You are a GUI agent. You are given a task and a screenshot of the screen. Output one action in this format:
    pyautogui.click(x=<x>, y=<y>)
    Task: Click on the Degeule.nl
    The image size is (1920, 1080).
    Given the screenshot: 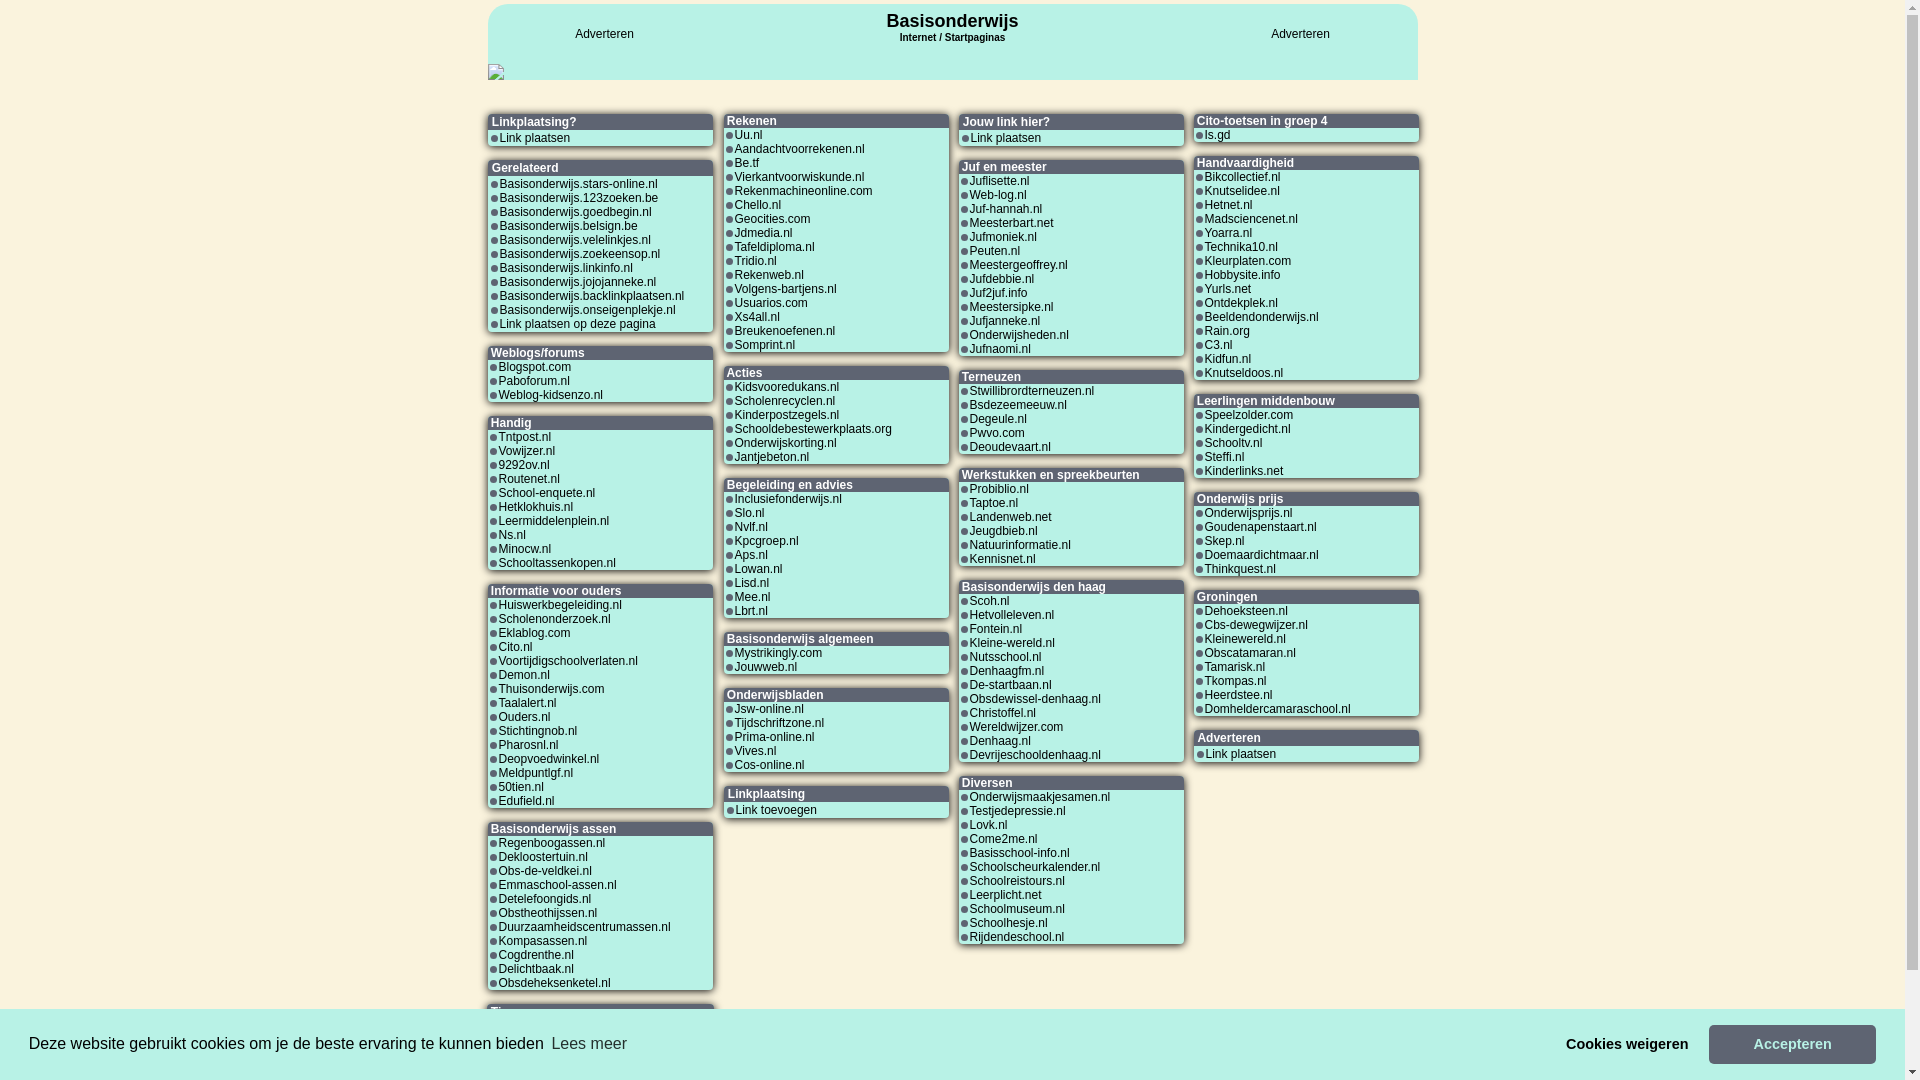 What is the action you would take?
    pyautogui.click(x=998, y=419)
    